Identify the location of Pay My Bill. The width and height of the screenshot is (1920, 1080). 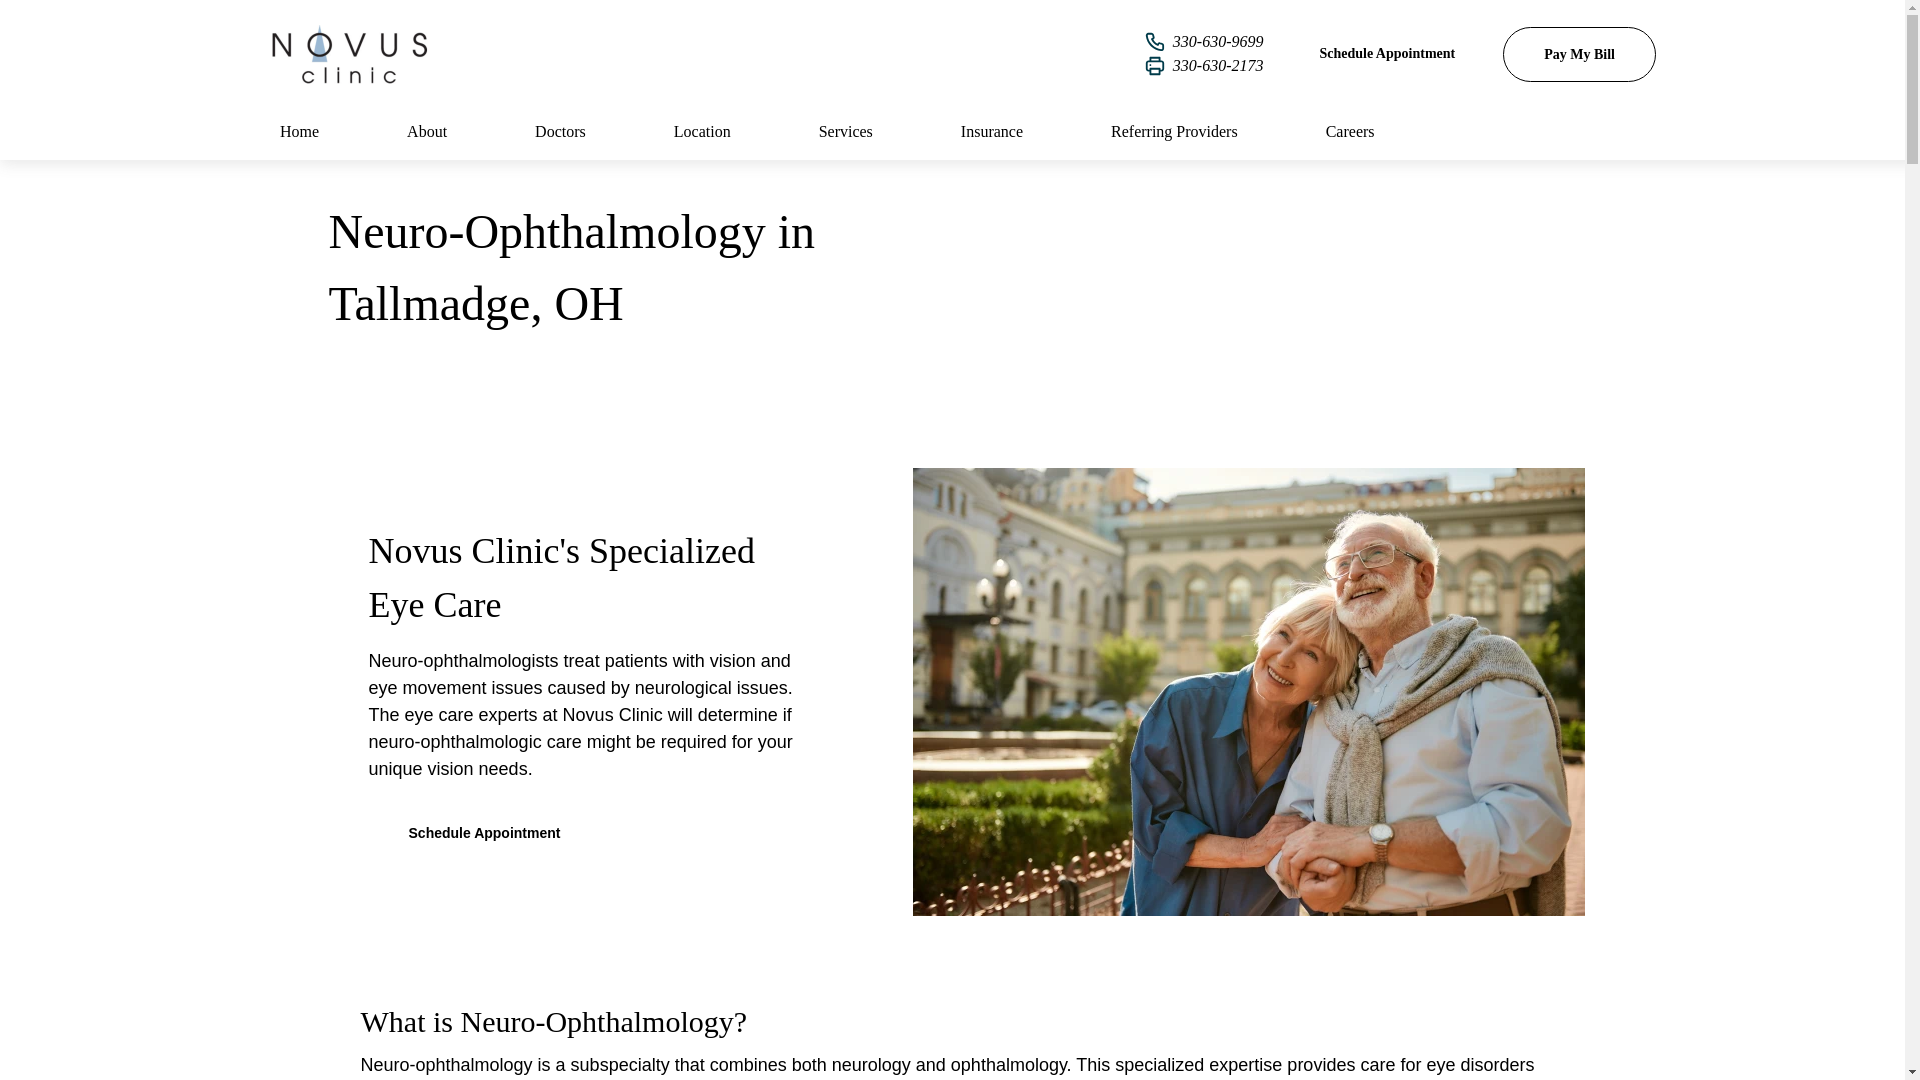
(1579, 53).